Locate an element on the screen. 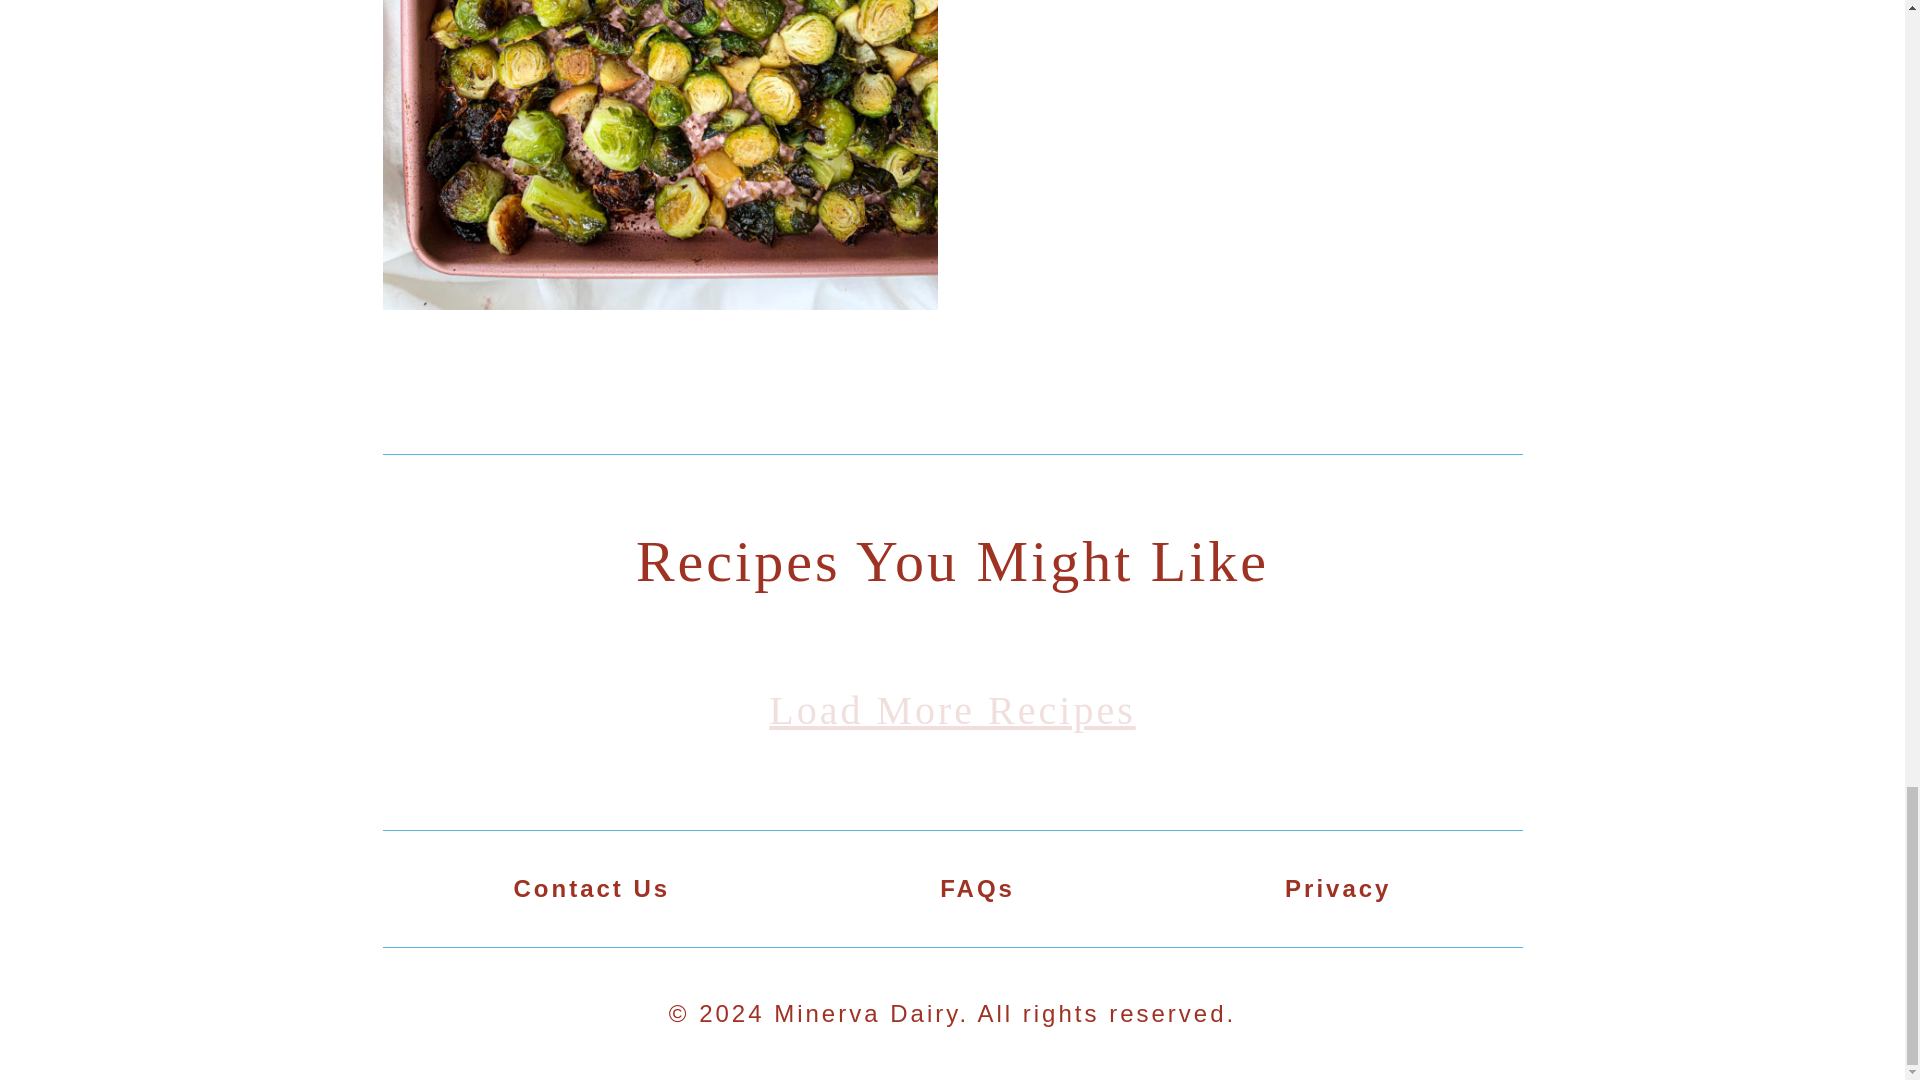 This screenshot has height=1080, width=1920. Load More Recipes is located at coordinates (952, 712).